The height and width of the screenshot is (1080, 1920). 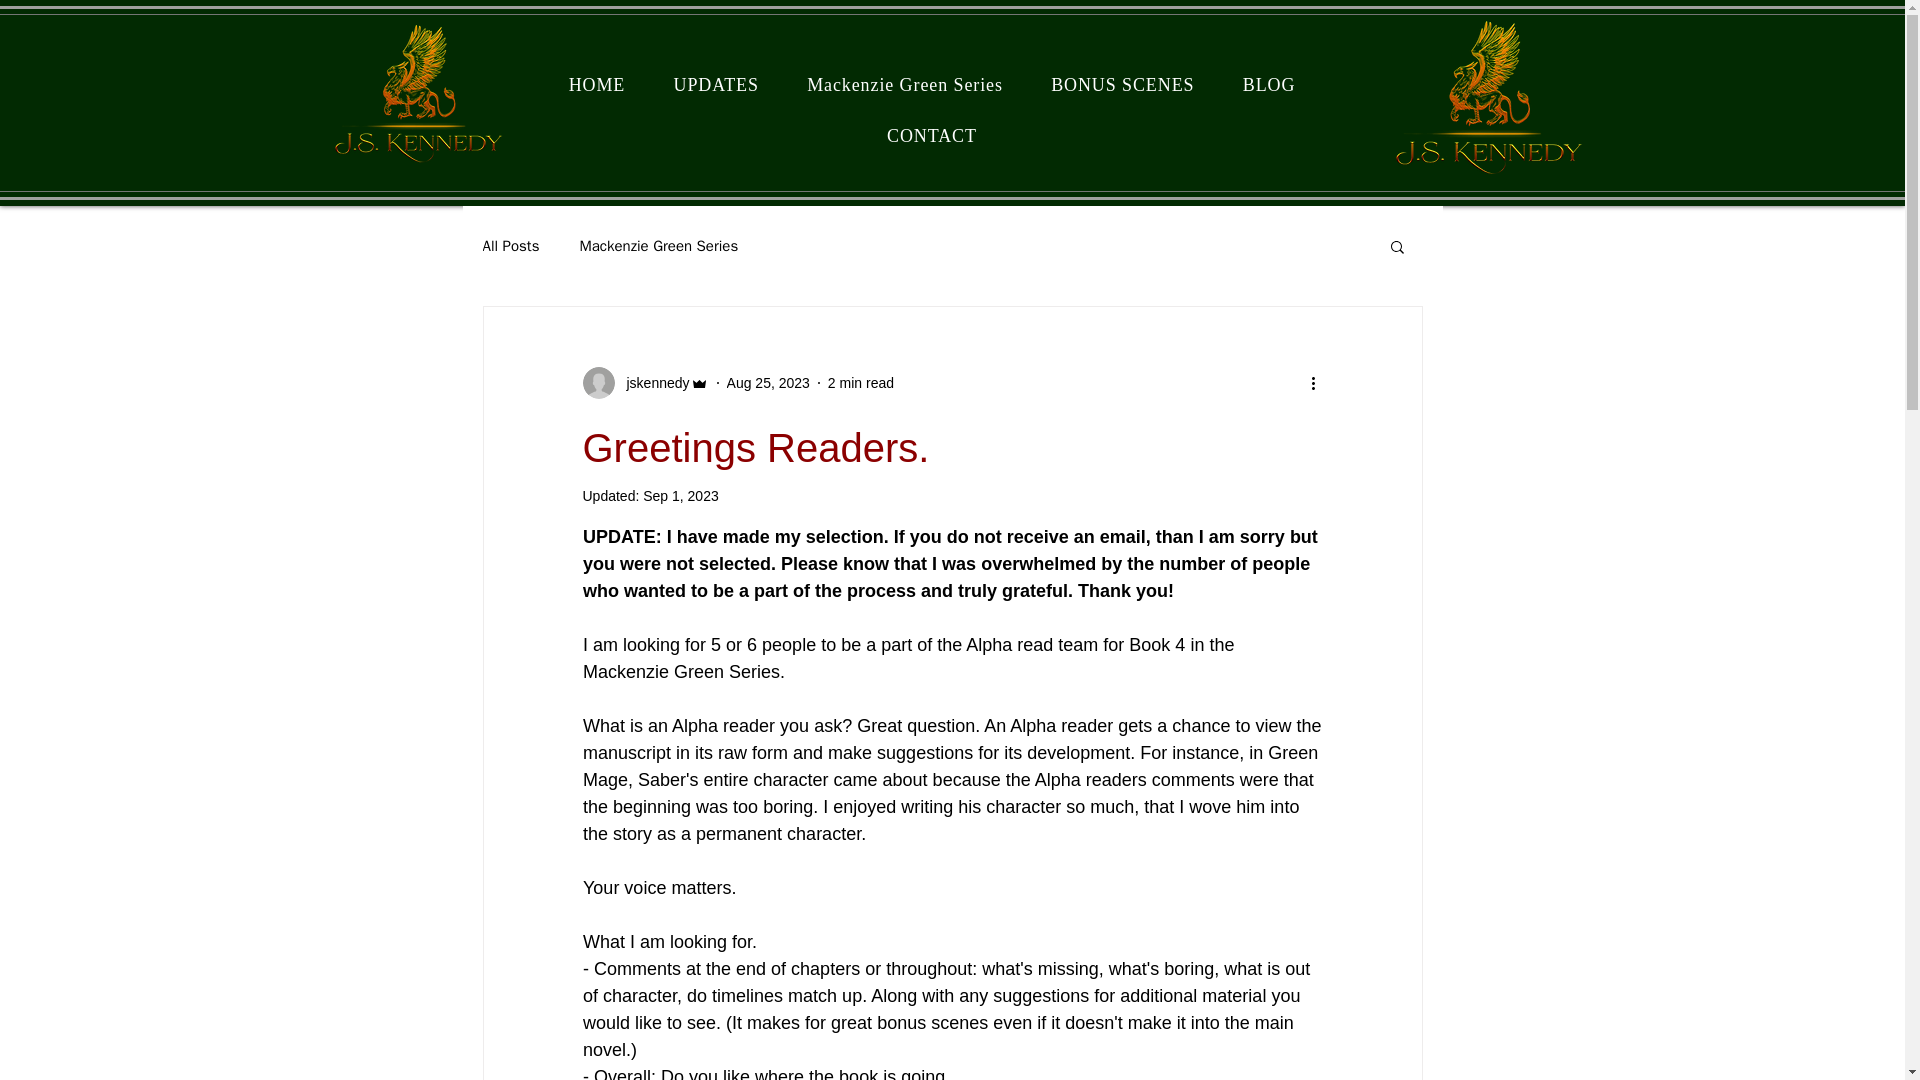 I want to click on 2 min read, so click(x=860, y=381).